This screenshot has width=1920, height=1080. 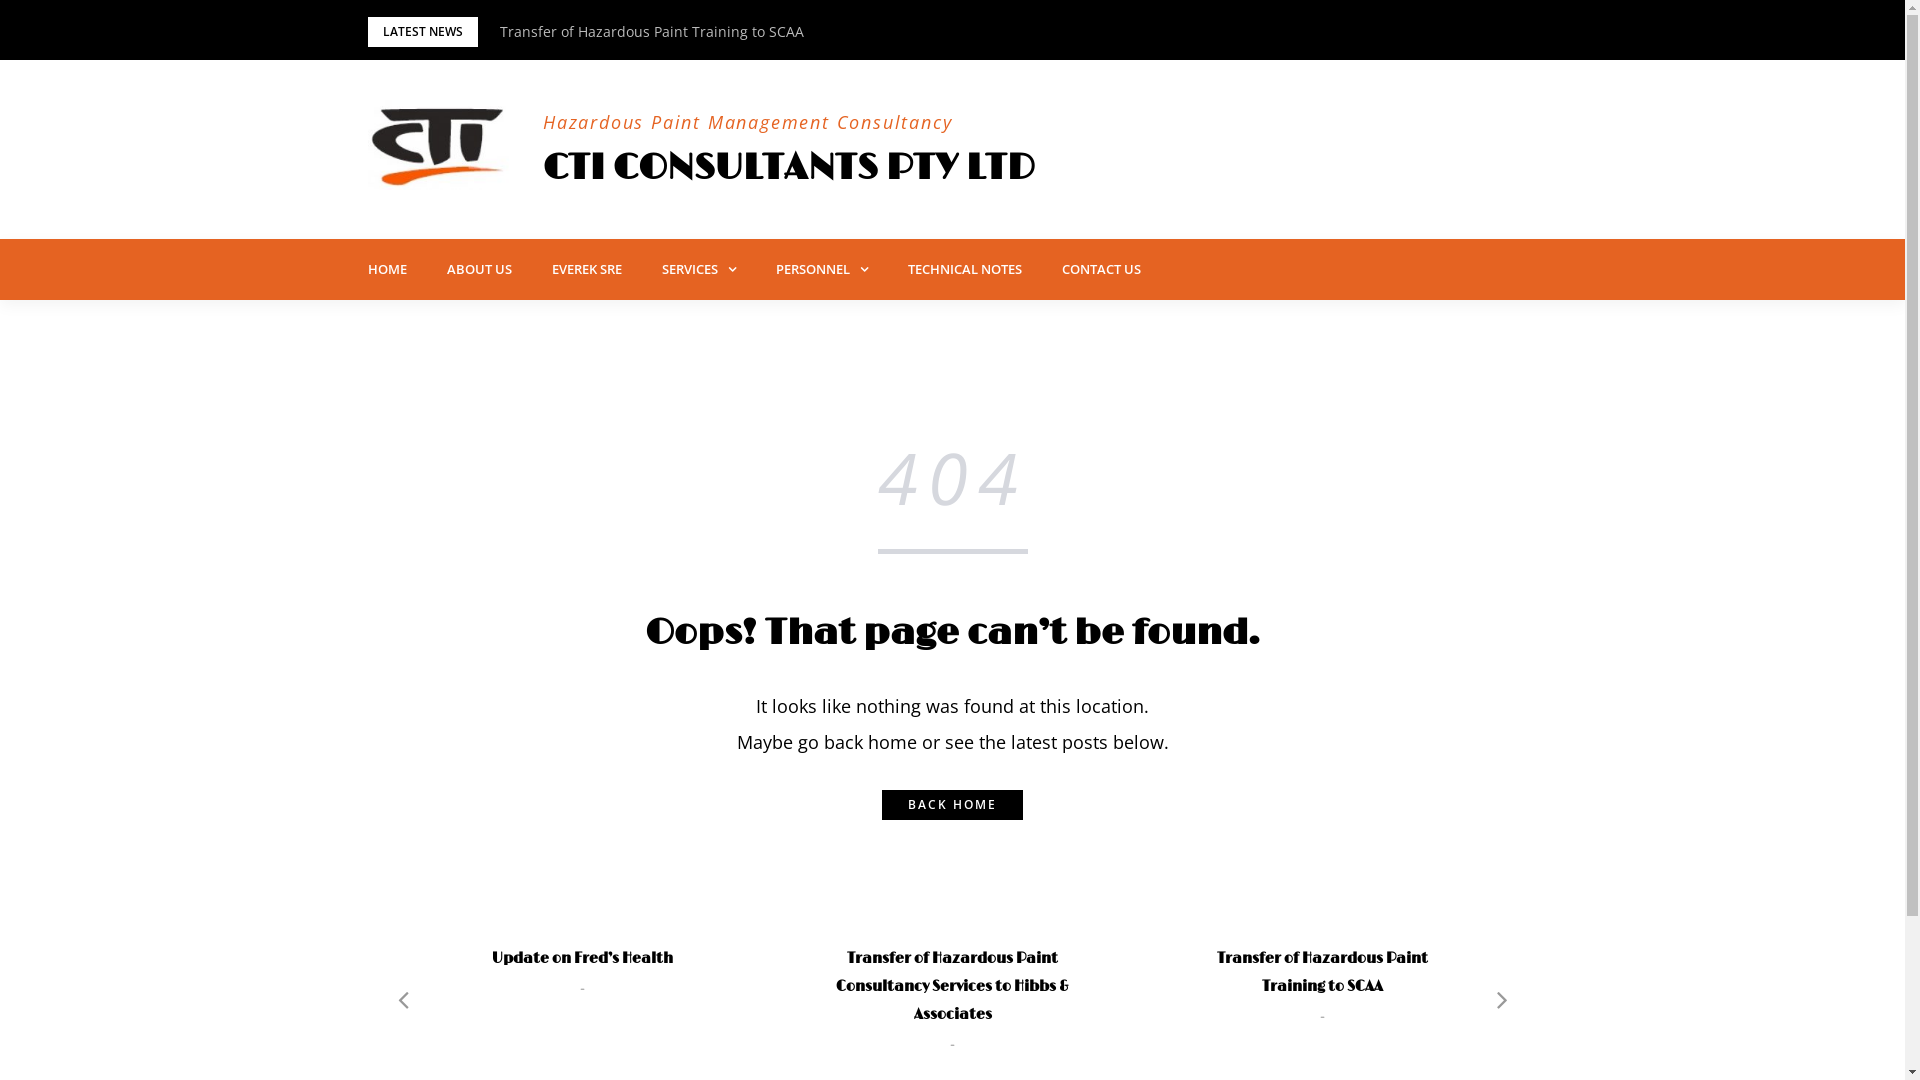 What do you see at coordinates (777, 320) in the screenshot?
I see `Hazardous Paint Consultancy` at bounding box center [777, 320].